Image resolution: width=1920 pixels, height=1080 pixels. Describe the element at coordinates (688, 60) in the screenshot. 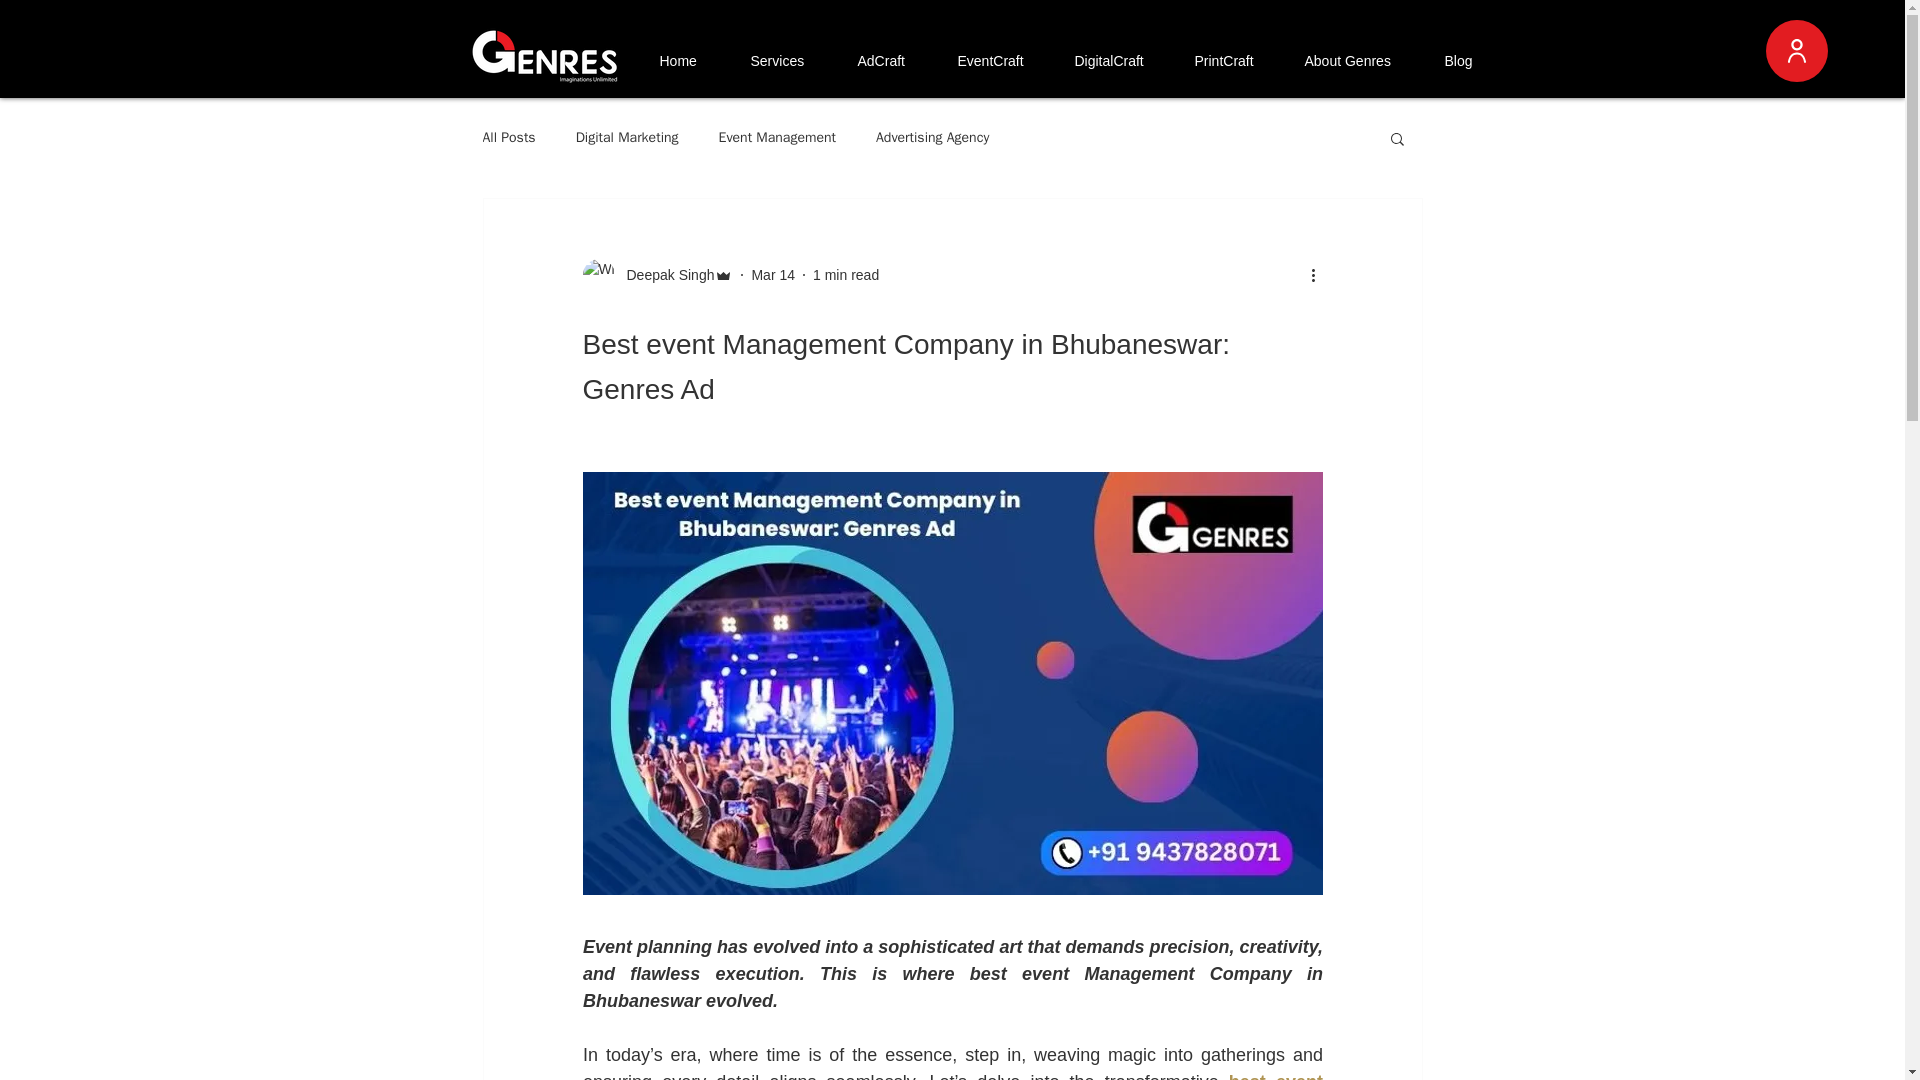

I see `Home` at that location.